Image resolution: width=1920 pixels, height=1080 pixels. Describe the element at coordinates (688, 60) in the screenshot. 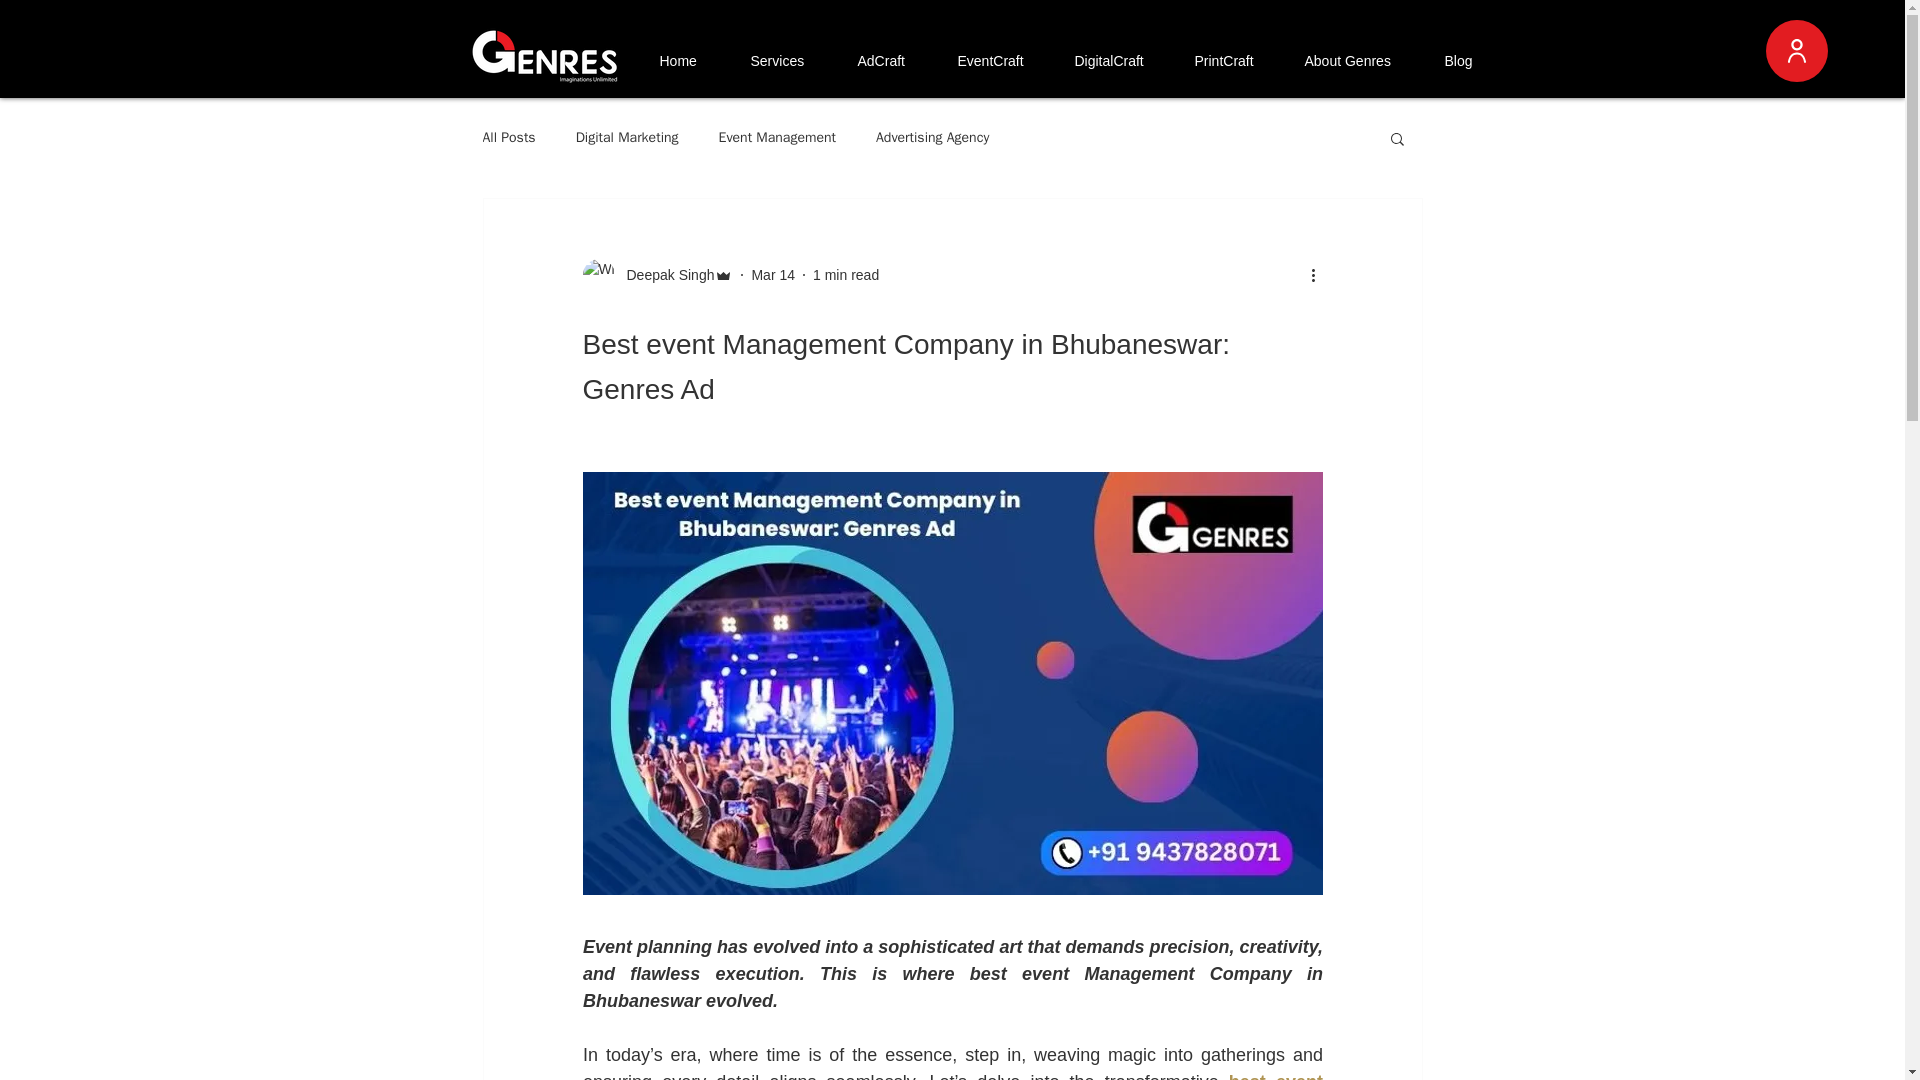

I see `Home` at that location.